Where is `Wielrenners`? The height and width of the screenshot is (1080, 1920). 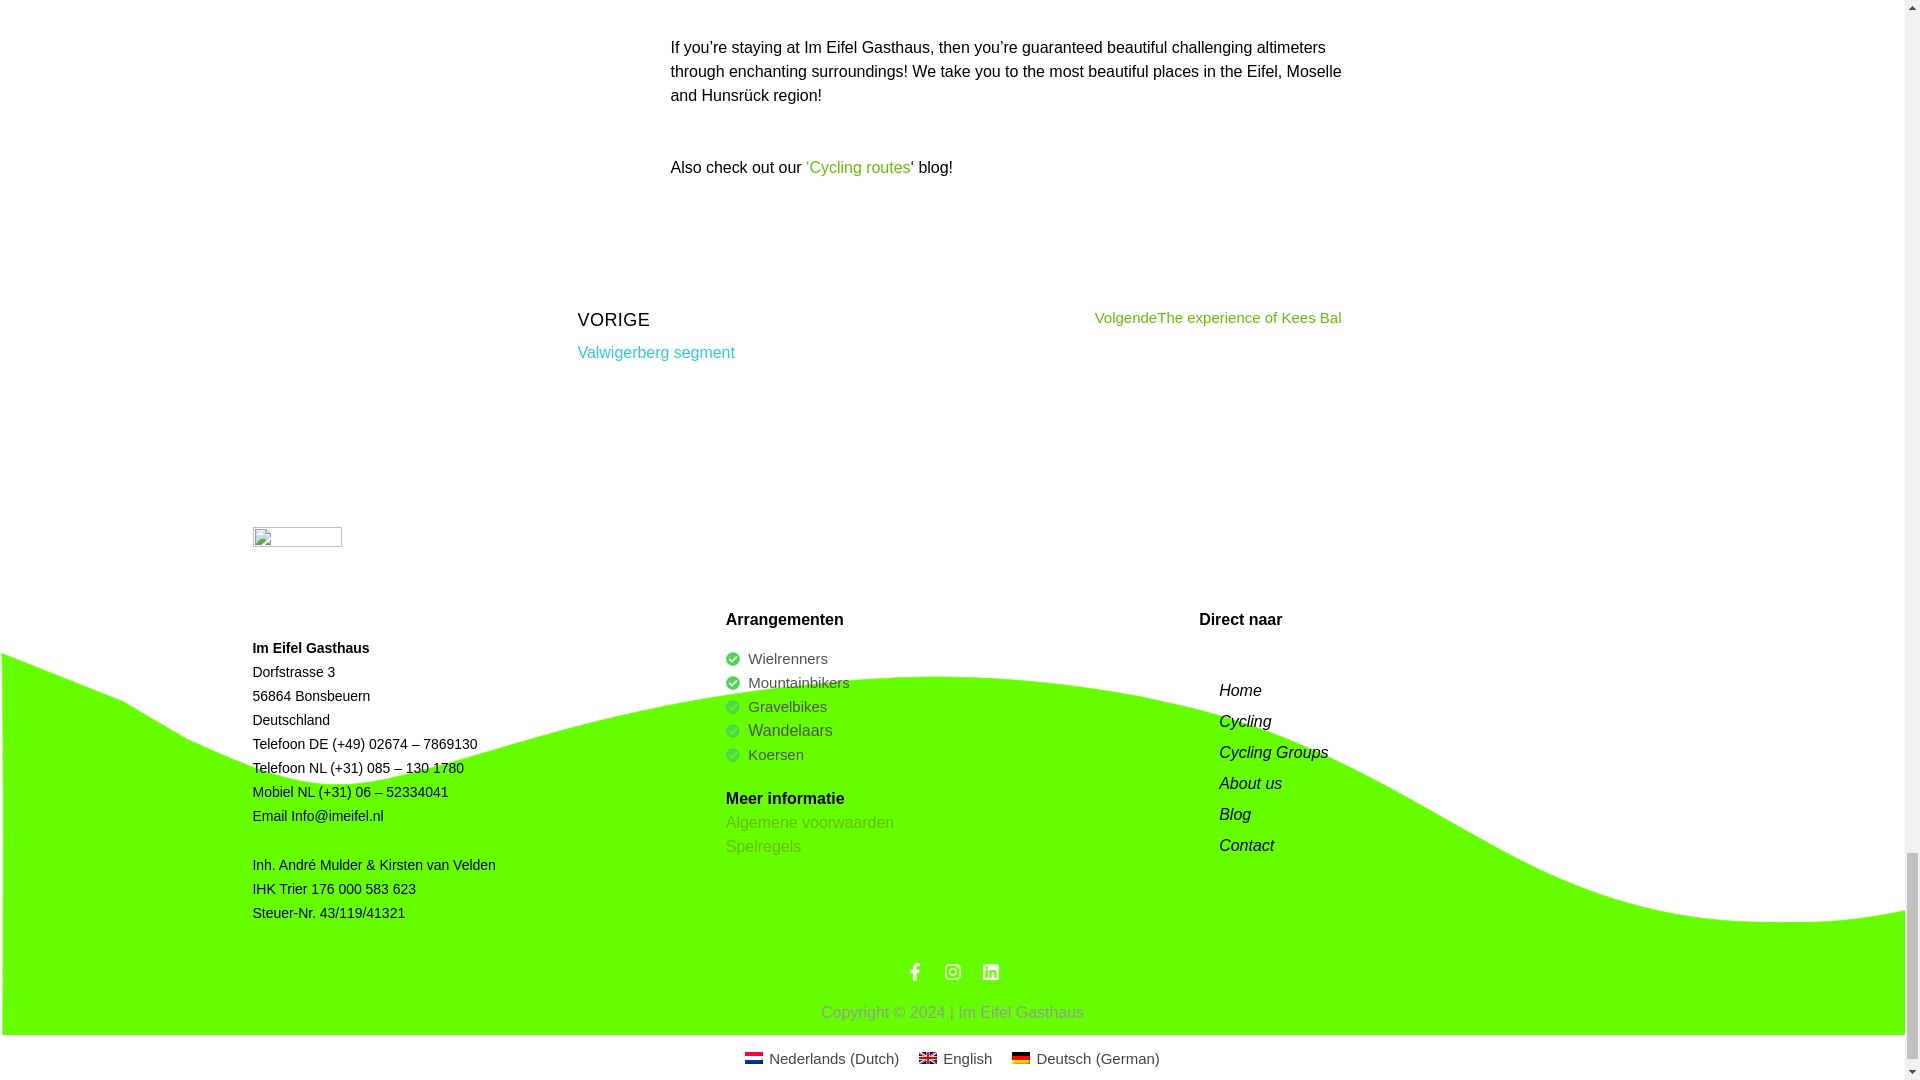 Wielrenners is located at coordinates (952, 707).